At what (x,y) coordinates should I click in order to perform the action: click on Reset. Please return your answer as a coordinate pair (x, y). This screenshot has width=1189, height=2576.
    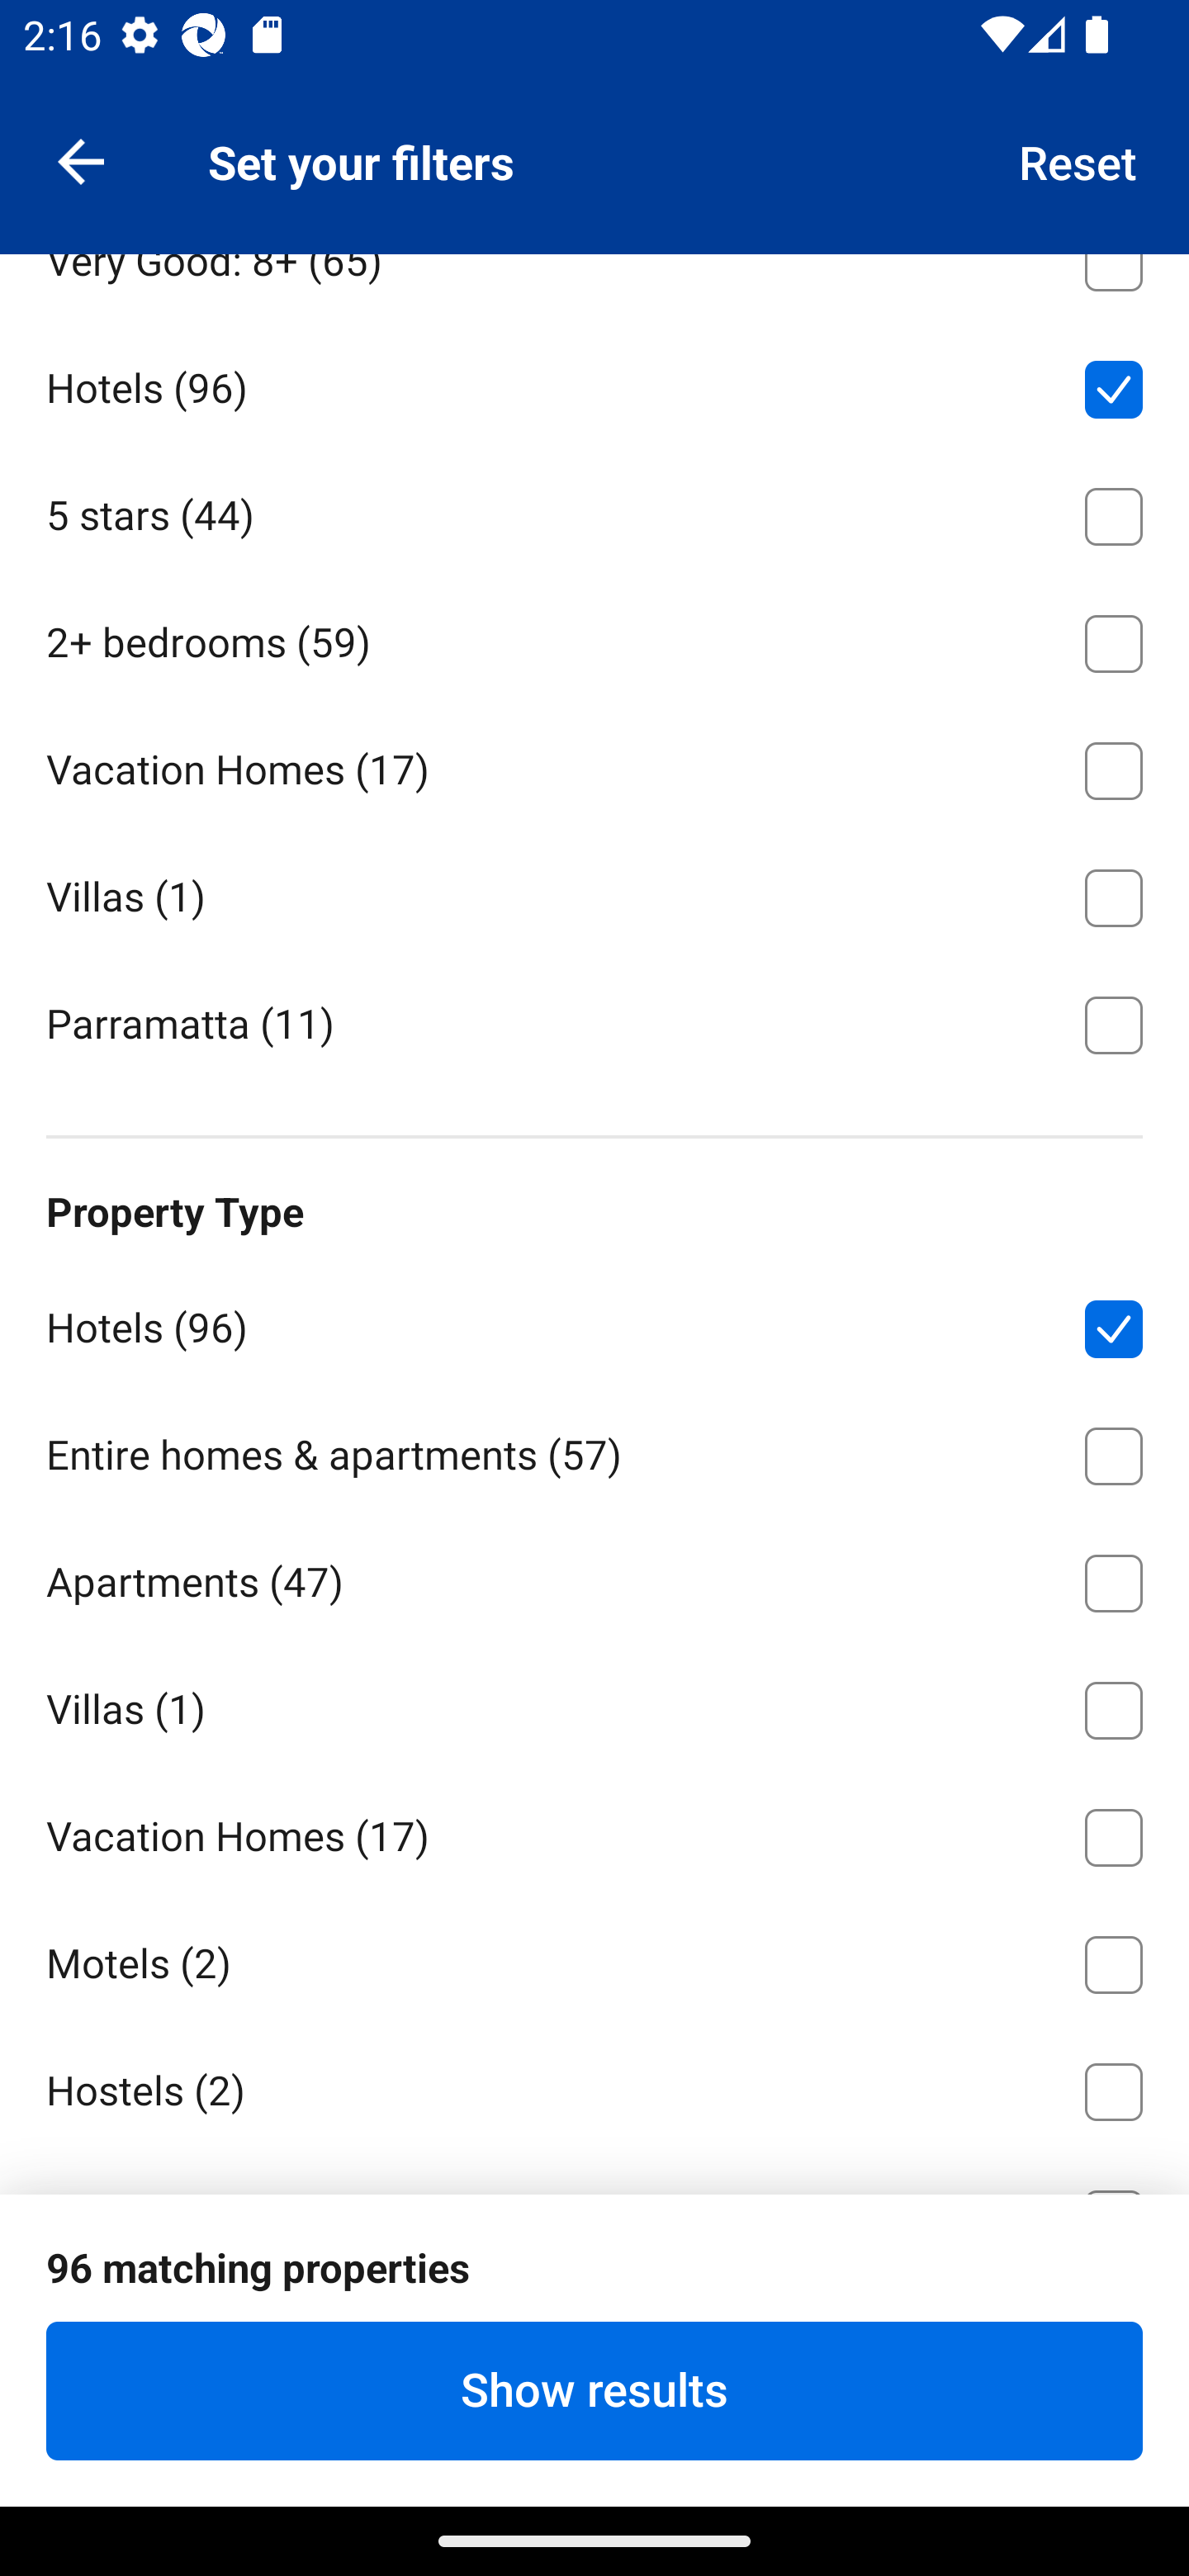
    Looking at the image, I should click on (1078, 160).